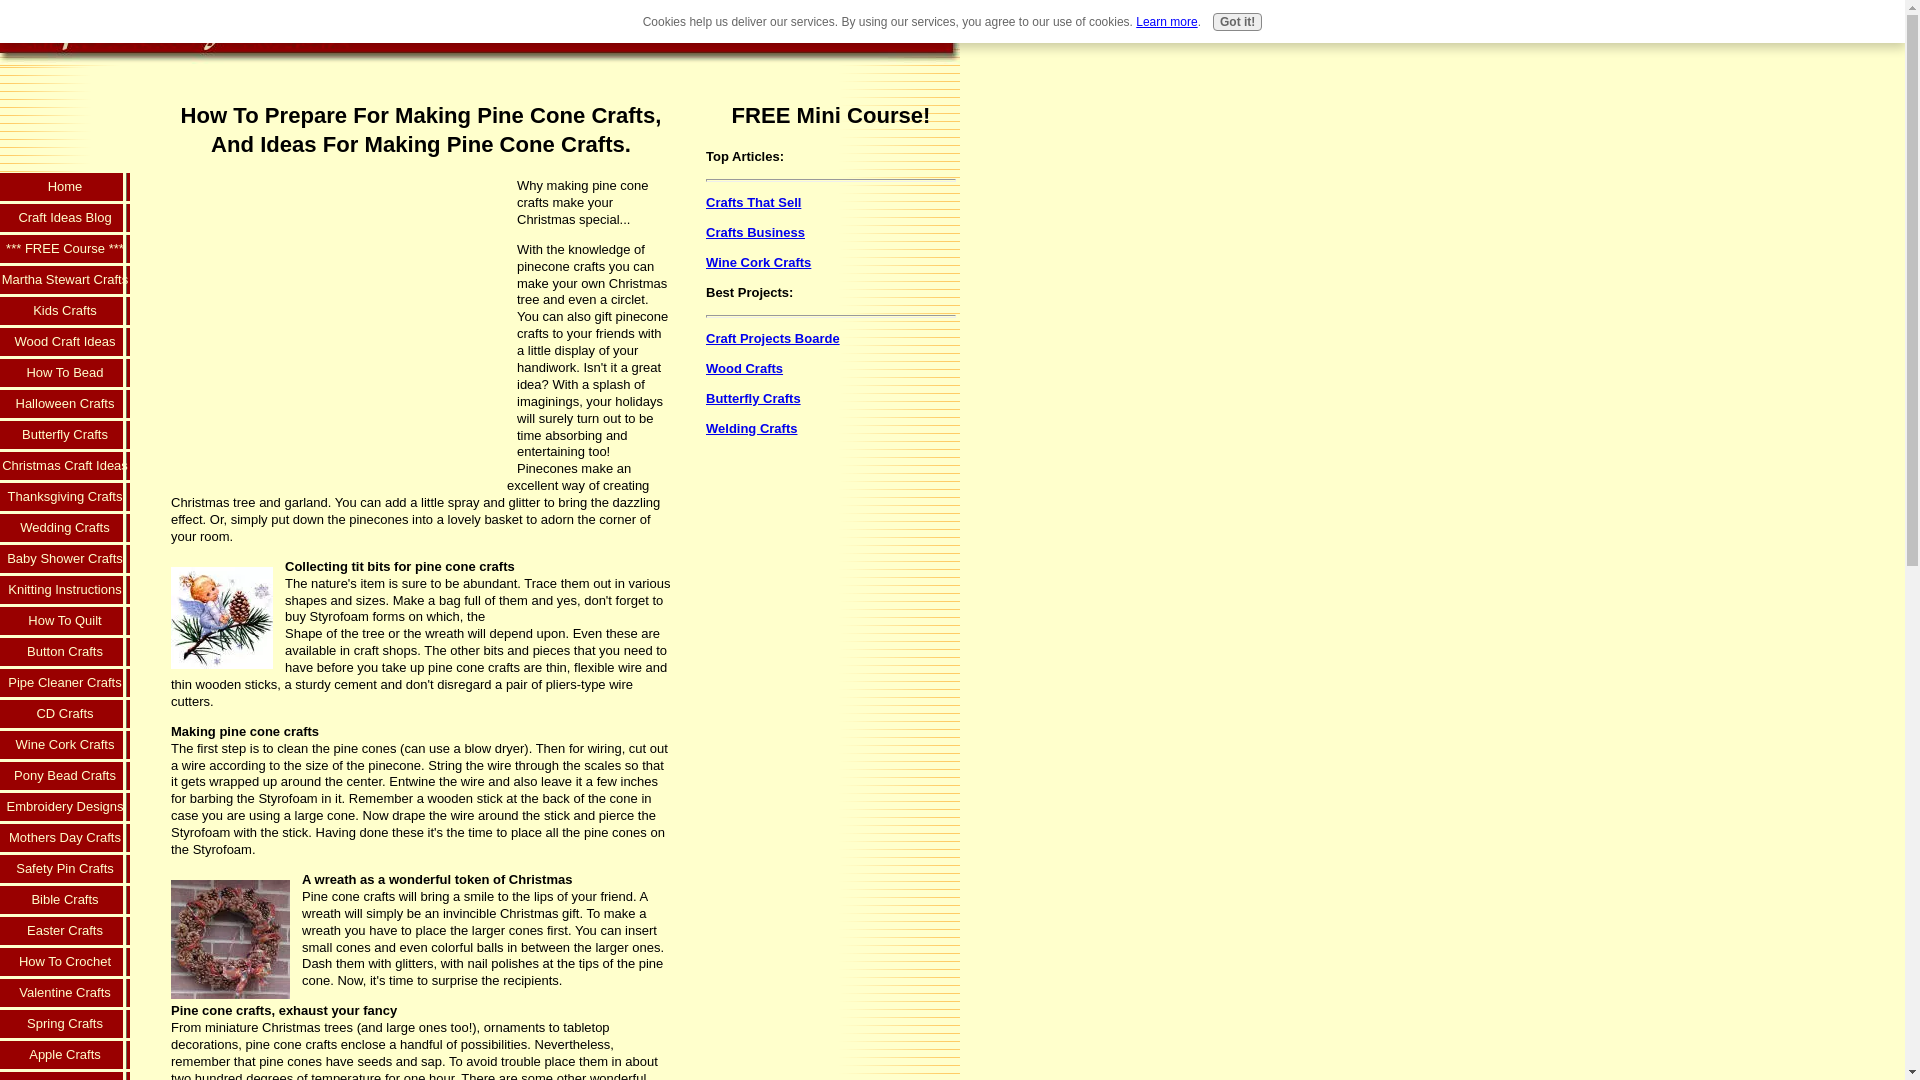  Describe the element at coordinates (65, 870) in the screenshot. I see `Safety Pin Crafts` at that location.